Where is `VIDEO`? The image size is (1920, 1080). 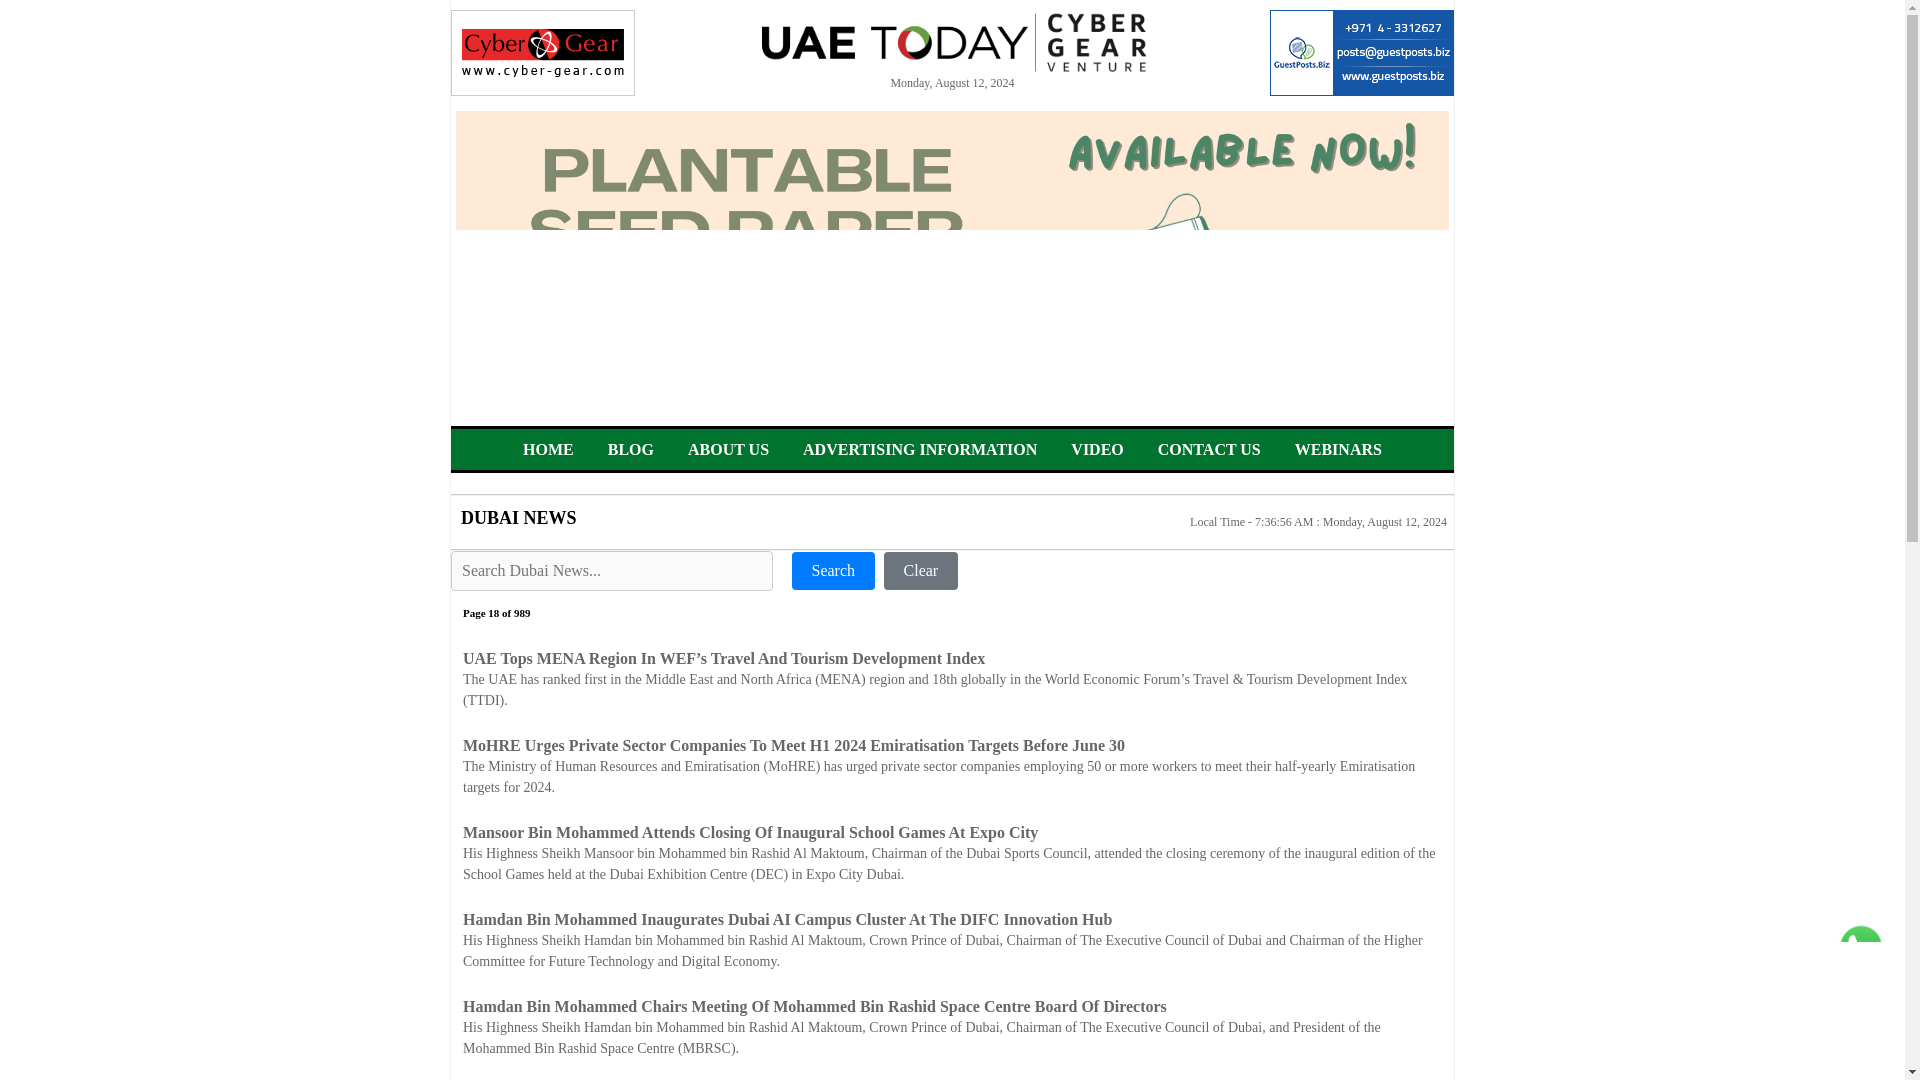
VIDEO is located at coordinates (1097, 448).